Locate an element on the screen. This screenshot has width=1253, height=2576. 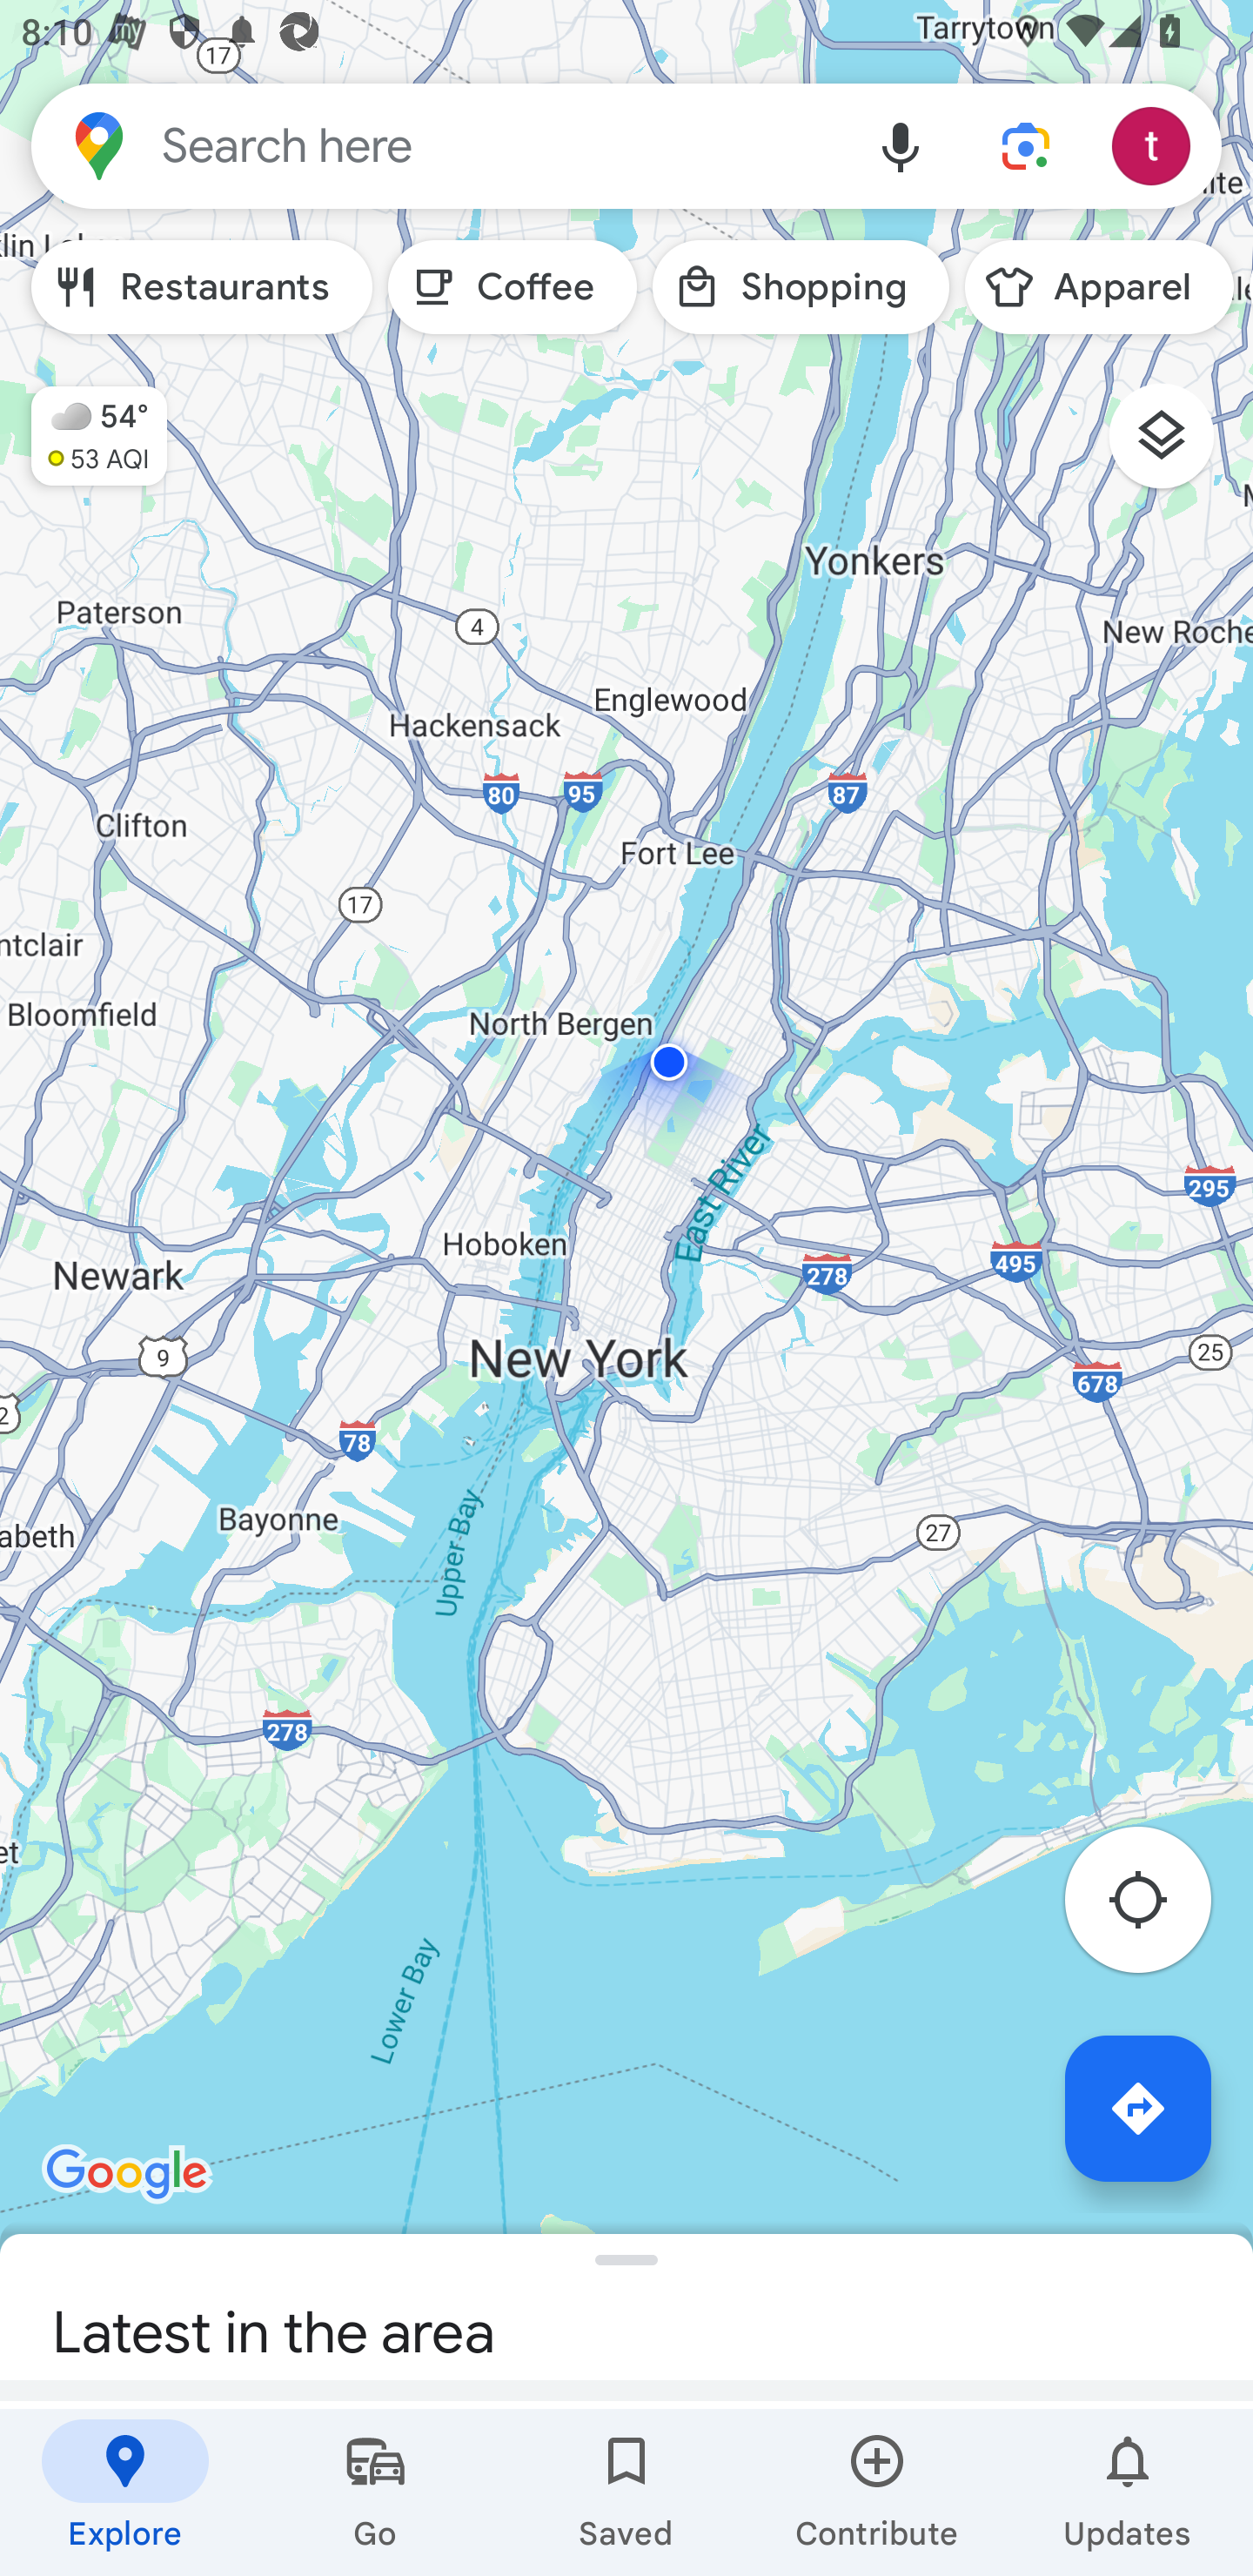
Contribute is located at coordinates (877, 2492).